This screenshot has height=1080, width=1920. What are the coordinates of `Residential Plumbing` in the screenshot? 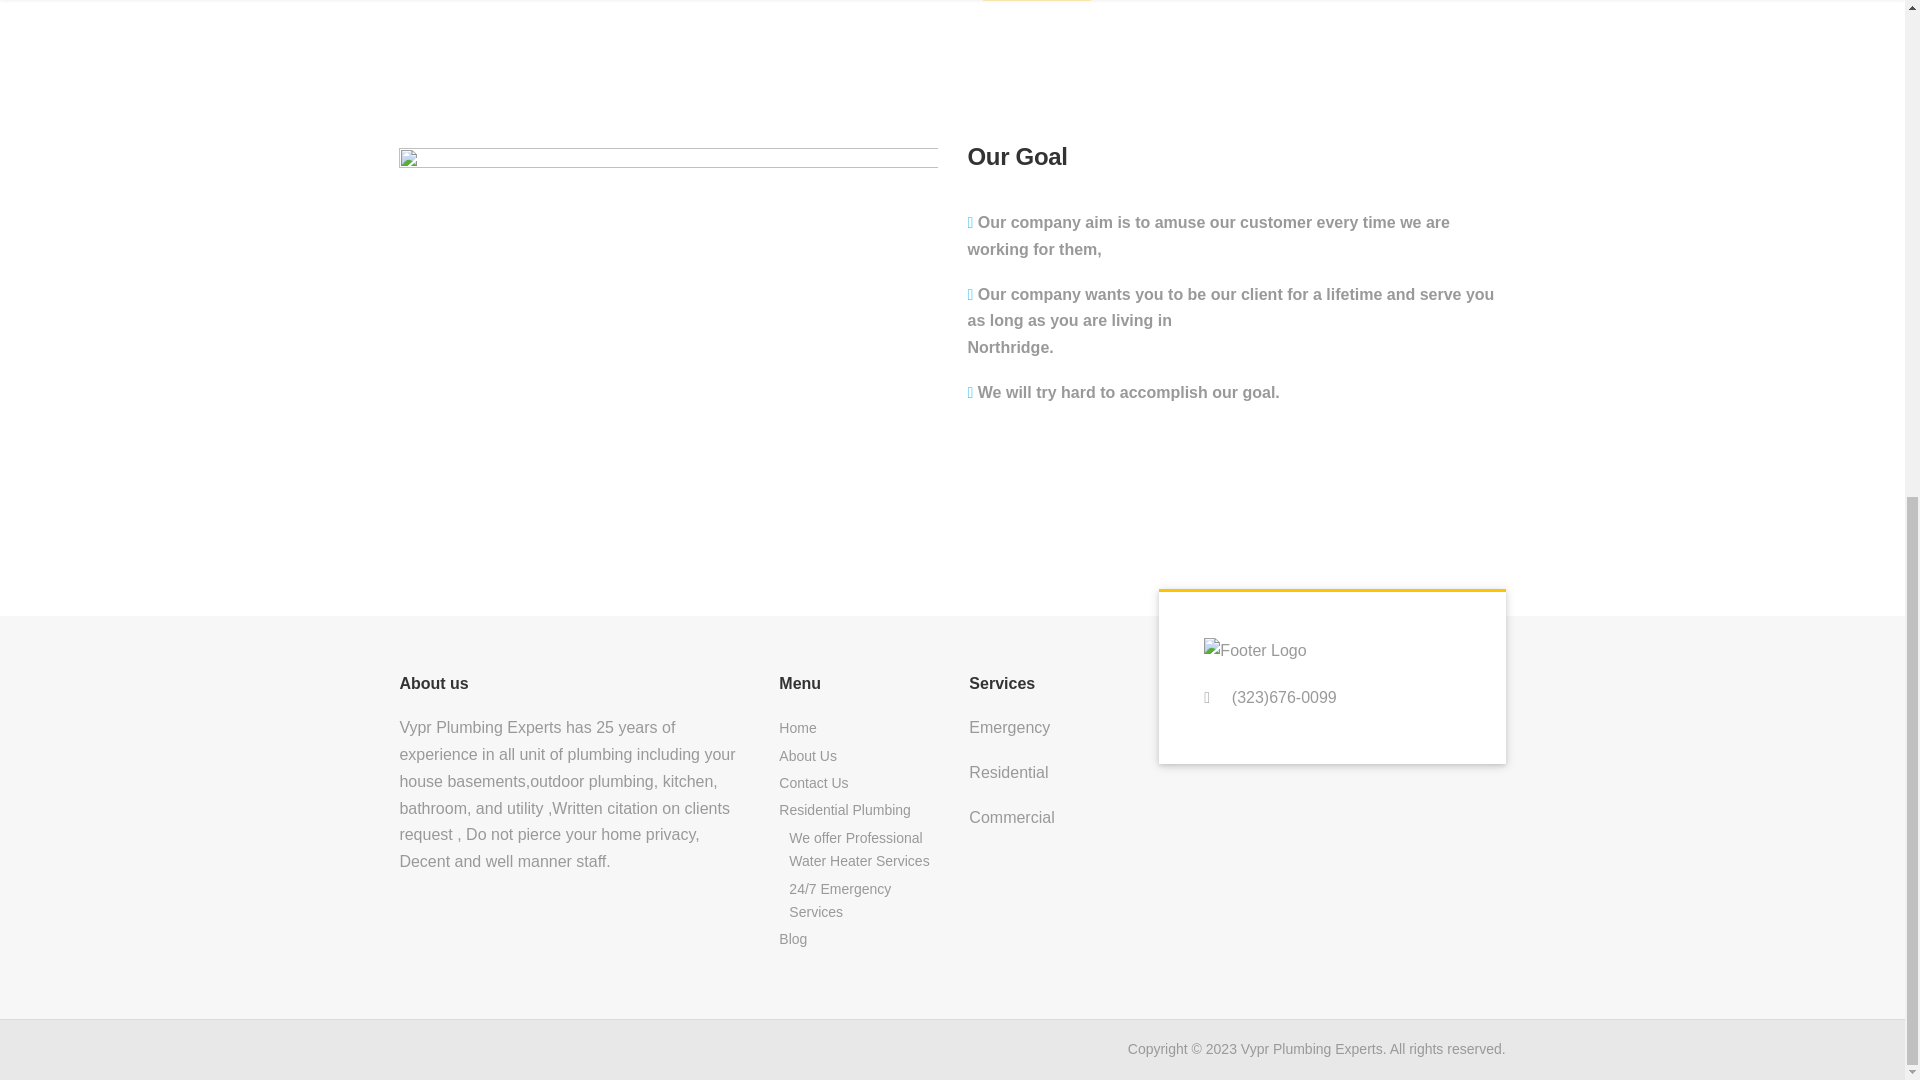 It's located at (857, 810).